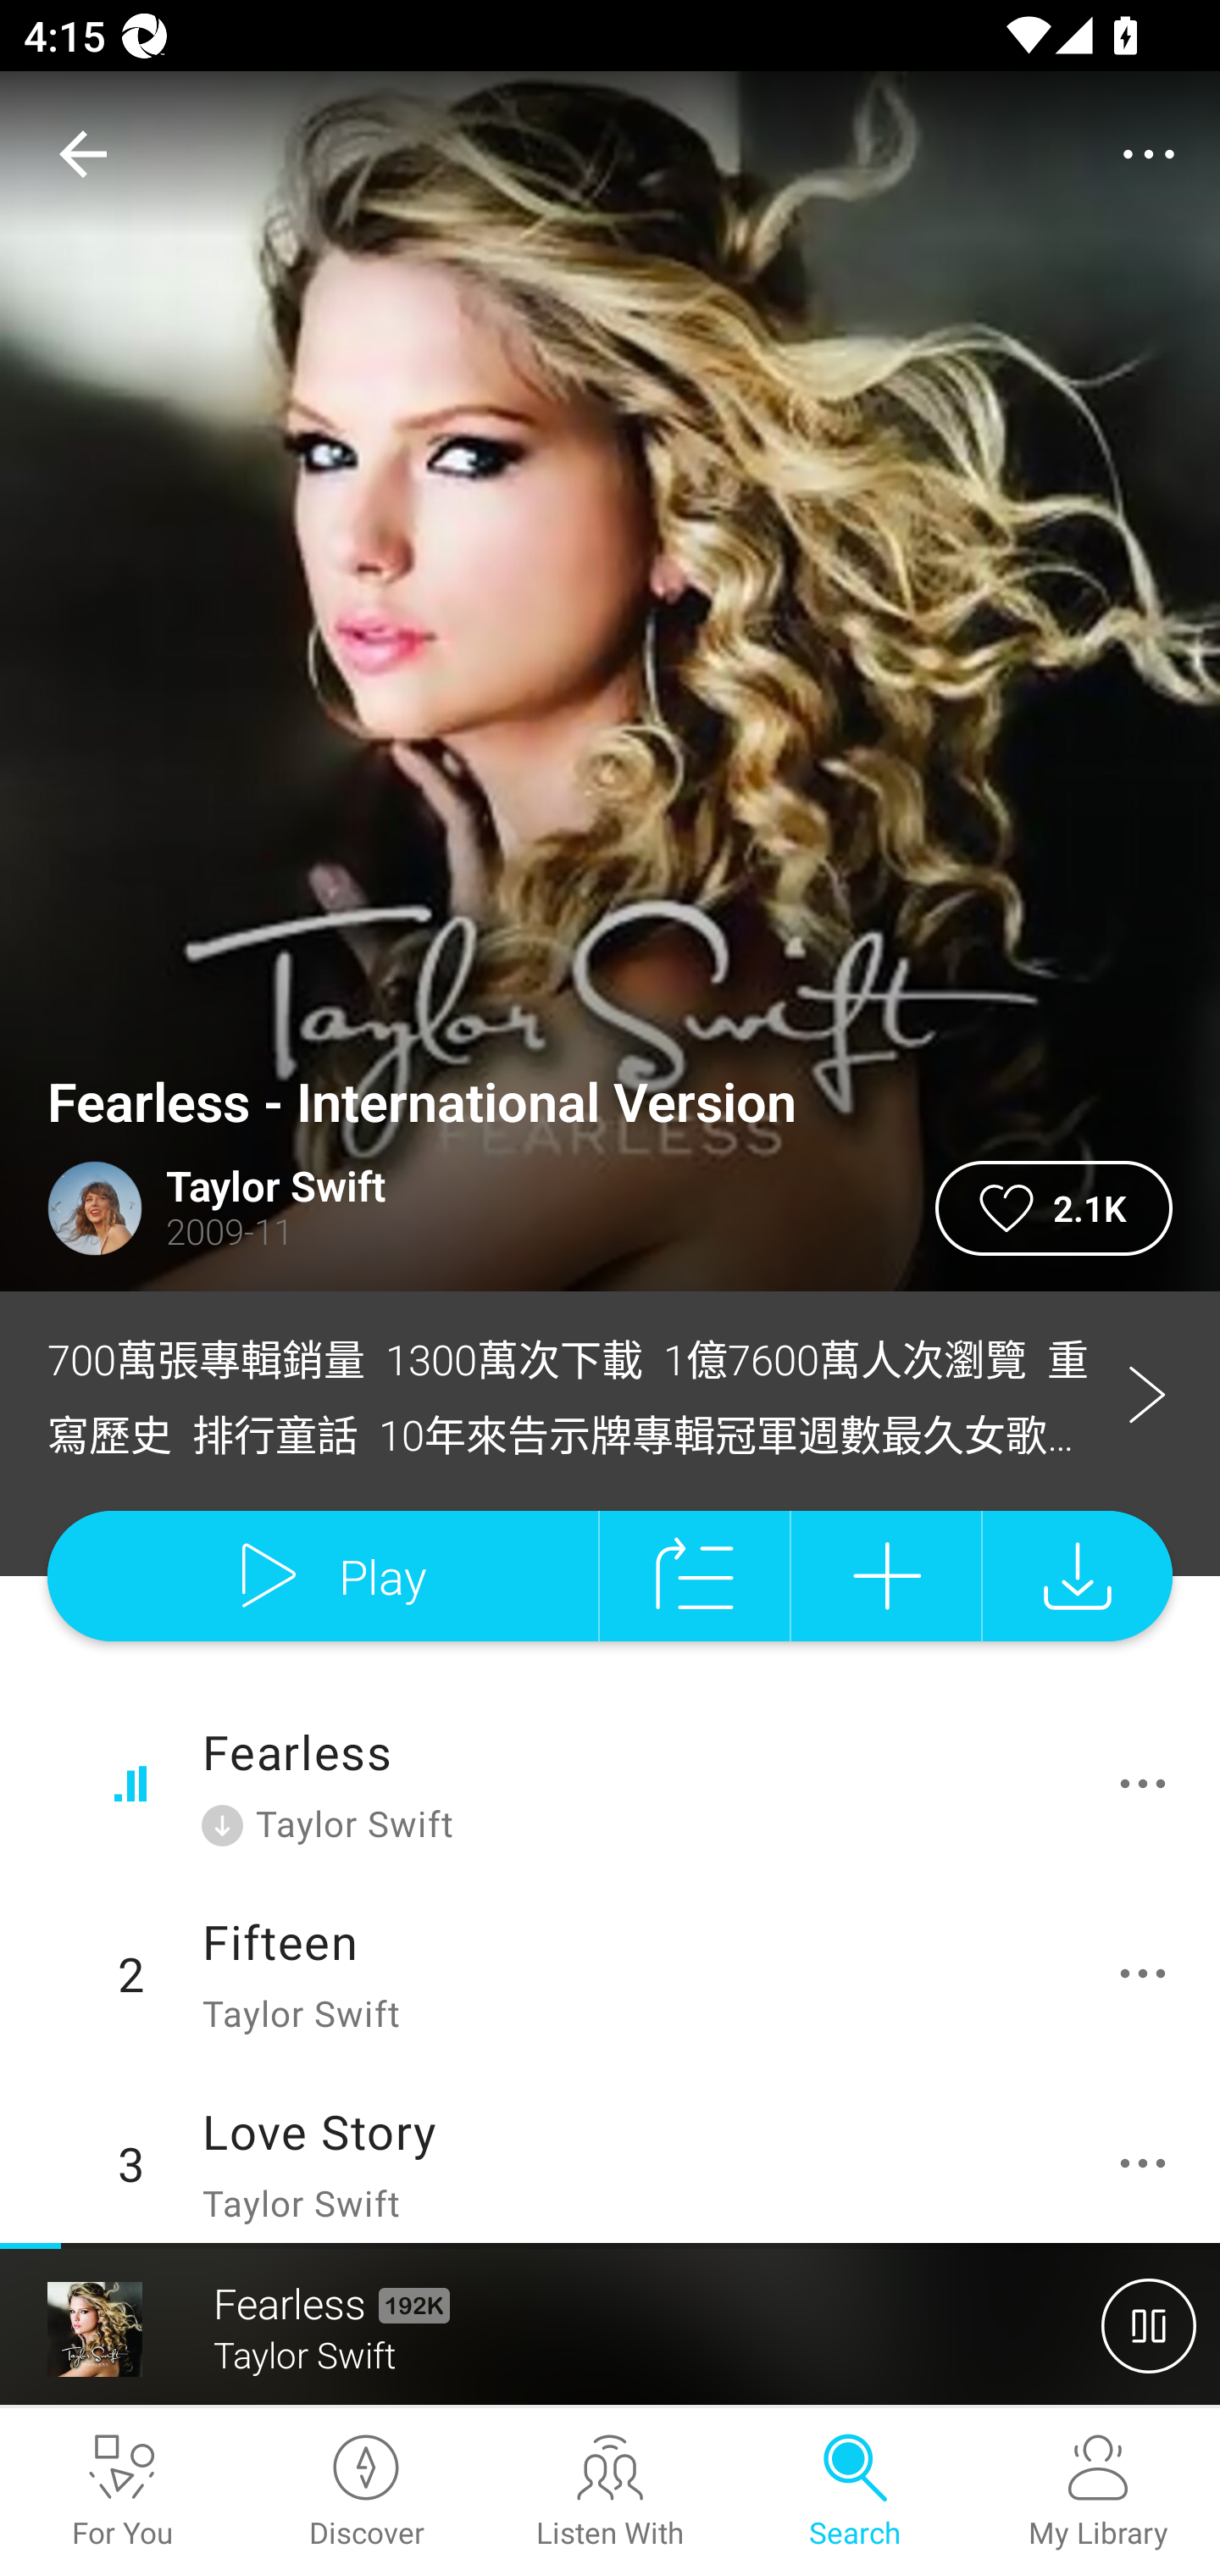 The width and height of the screenshot is (1220, 2576). I want to click on view_image Taylor Swift label_curator 2009-11, so click(468, 1209).